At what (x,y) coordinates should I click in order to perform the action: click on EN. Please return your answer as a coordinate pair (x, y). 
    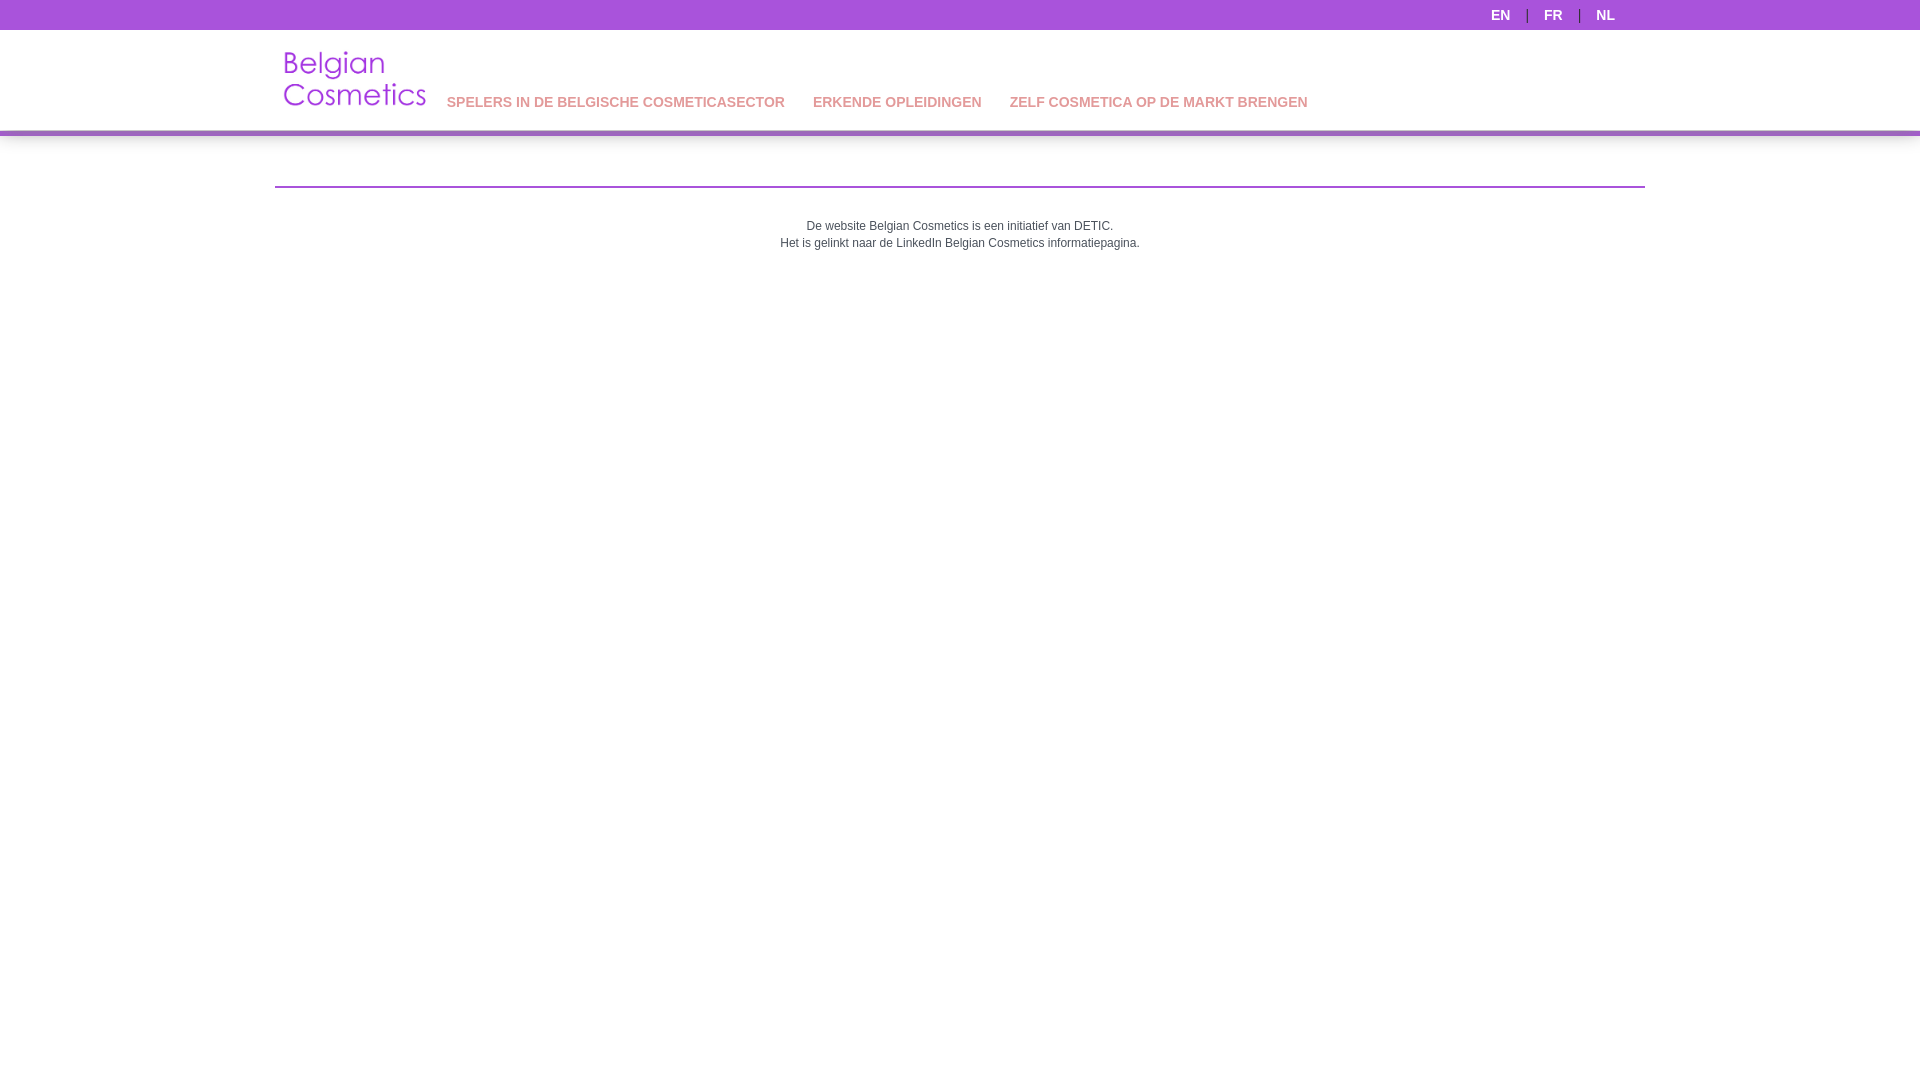
    Looking at the image, I should click on (1500, 15).